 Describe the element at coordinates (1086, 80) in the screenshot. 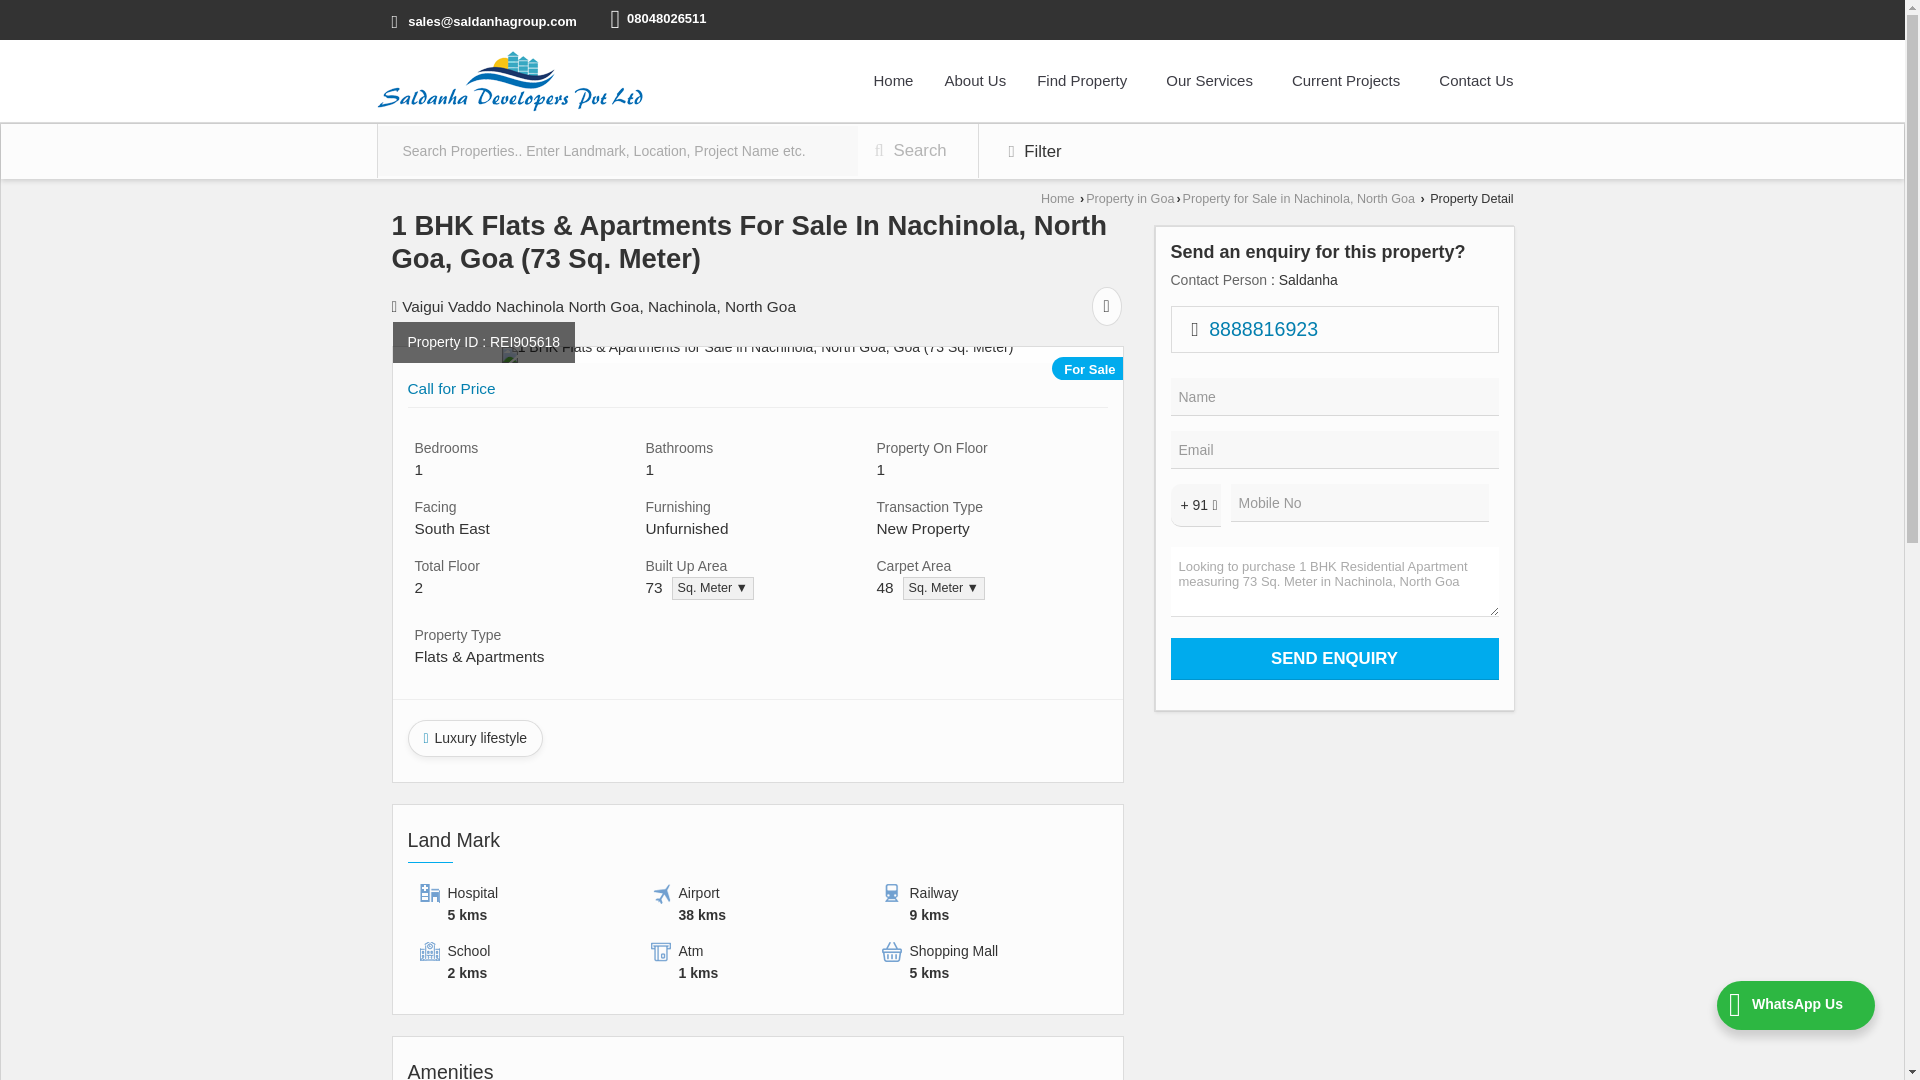

I see `Find Property` at that location.